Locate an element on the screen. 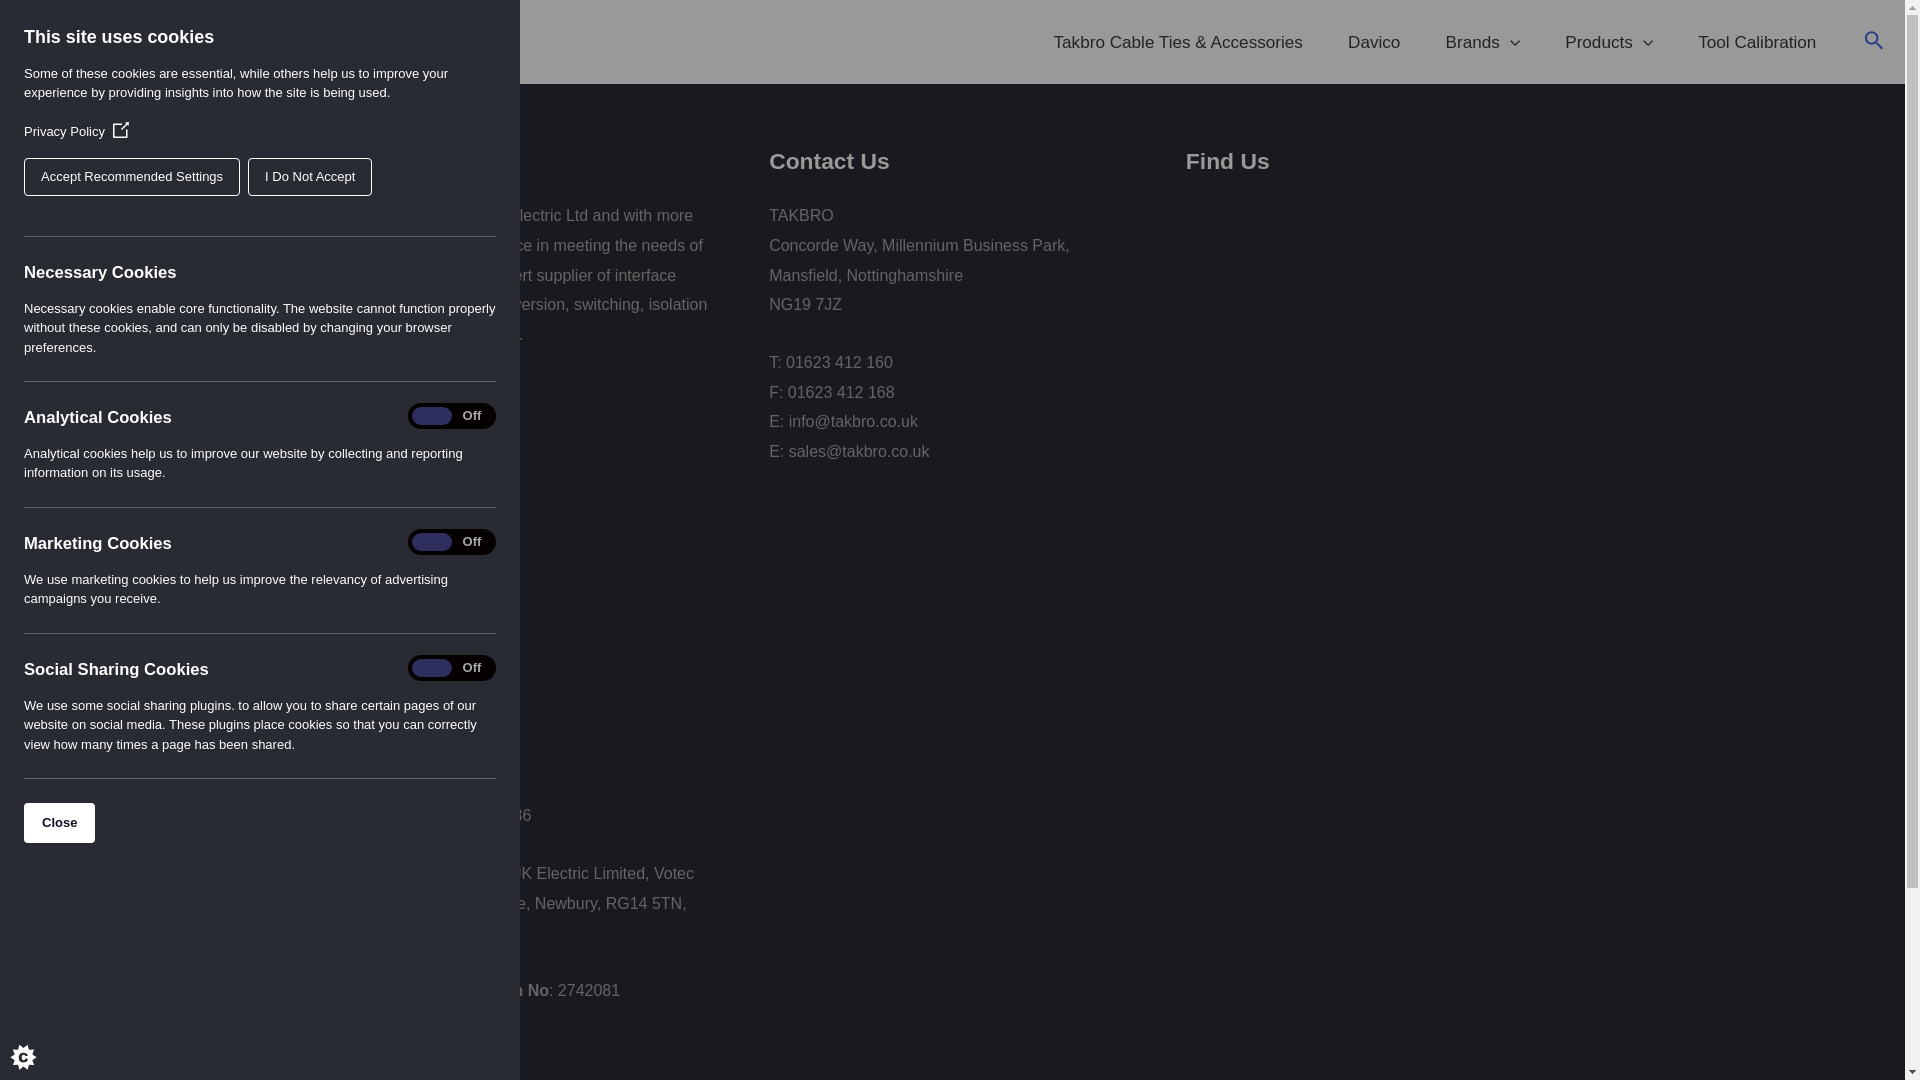  Tool Calibration is located at coordinates (1762, 42).